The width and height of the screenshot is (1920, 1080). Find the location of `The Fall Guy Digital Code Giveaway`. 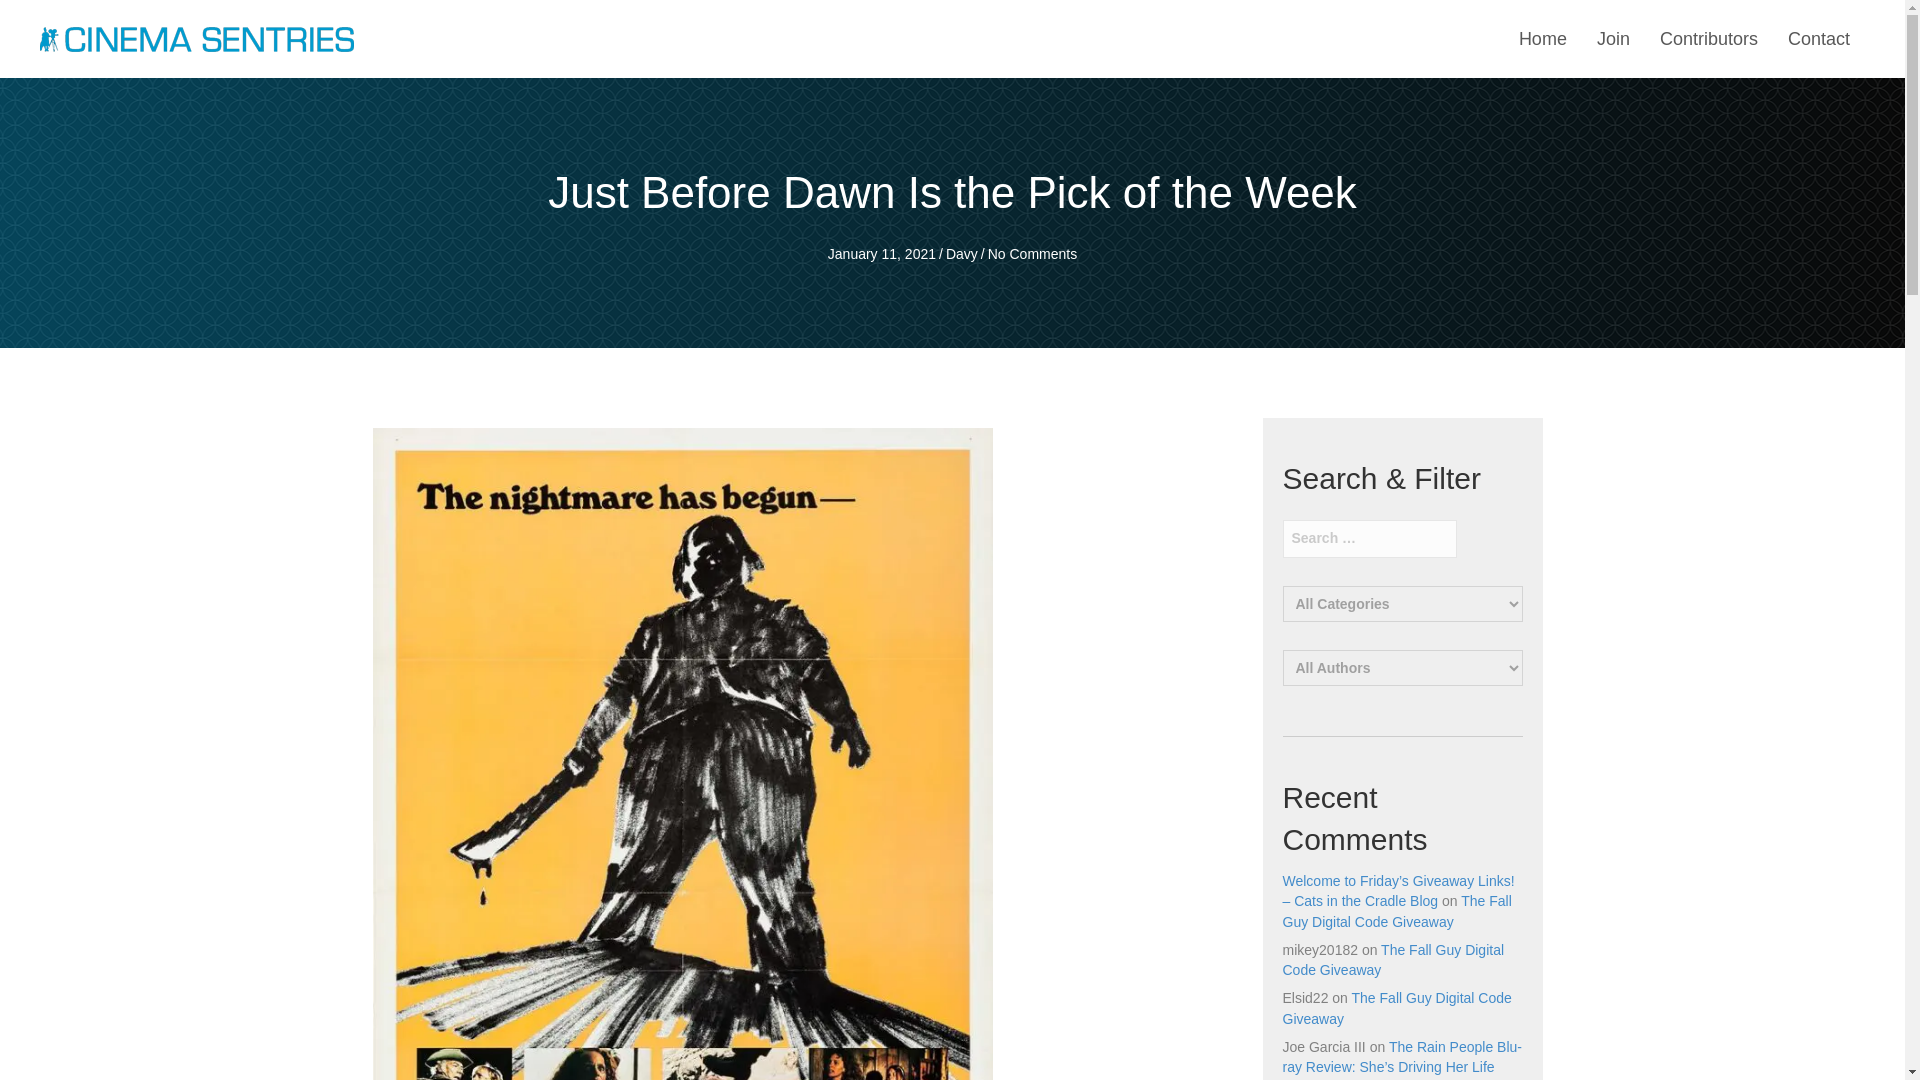

The Fall Guy Digital Code Giveaway is located at coordinates (1396, 1008).